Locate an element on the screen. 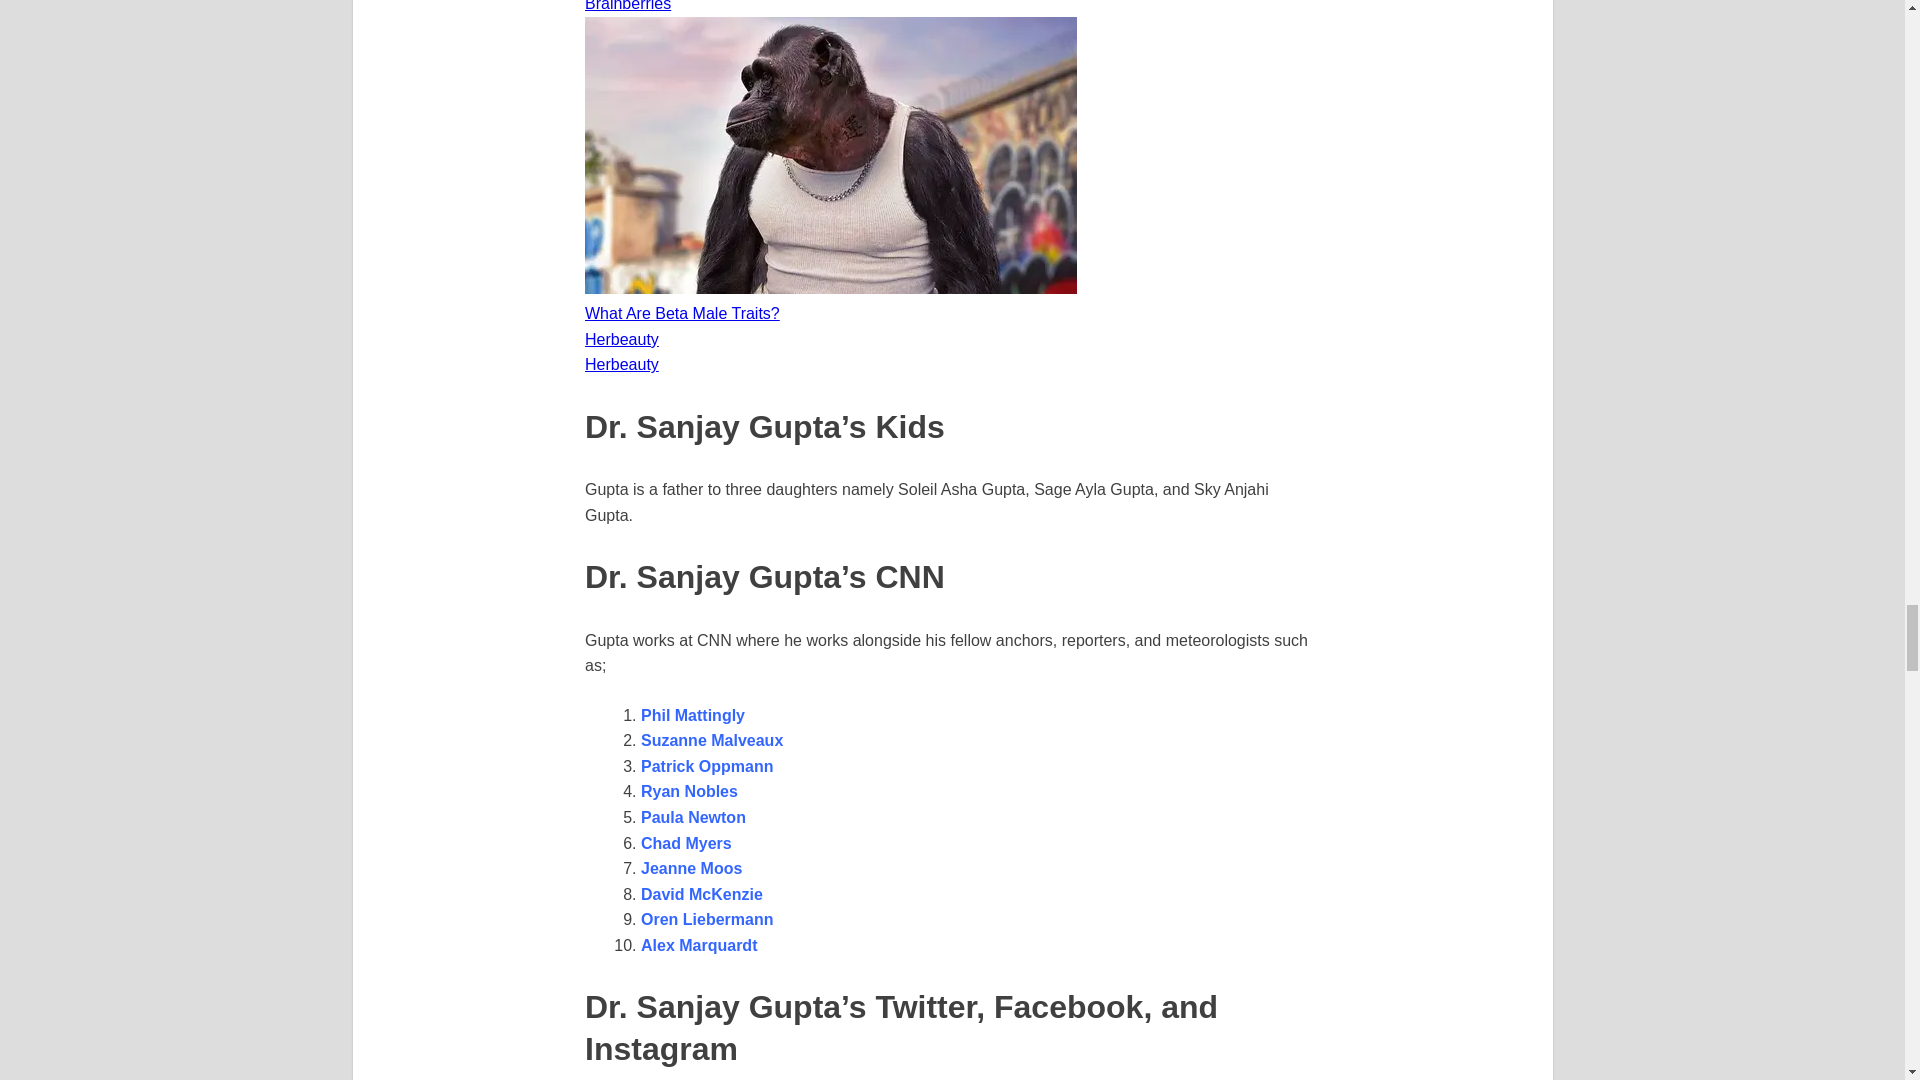  Patrick Oppmann  is located at coordinates (709, 766).